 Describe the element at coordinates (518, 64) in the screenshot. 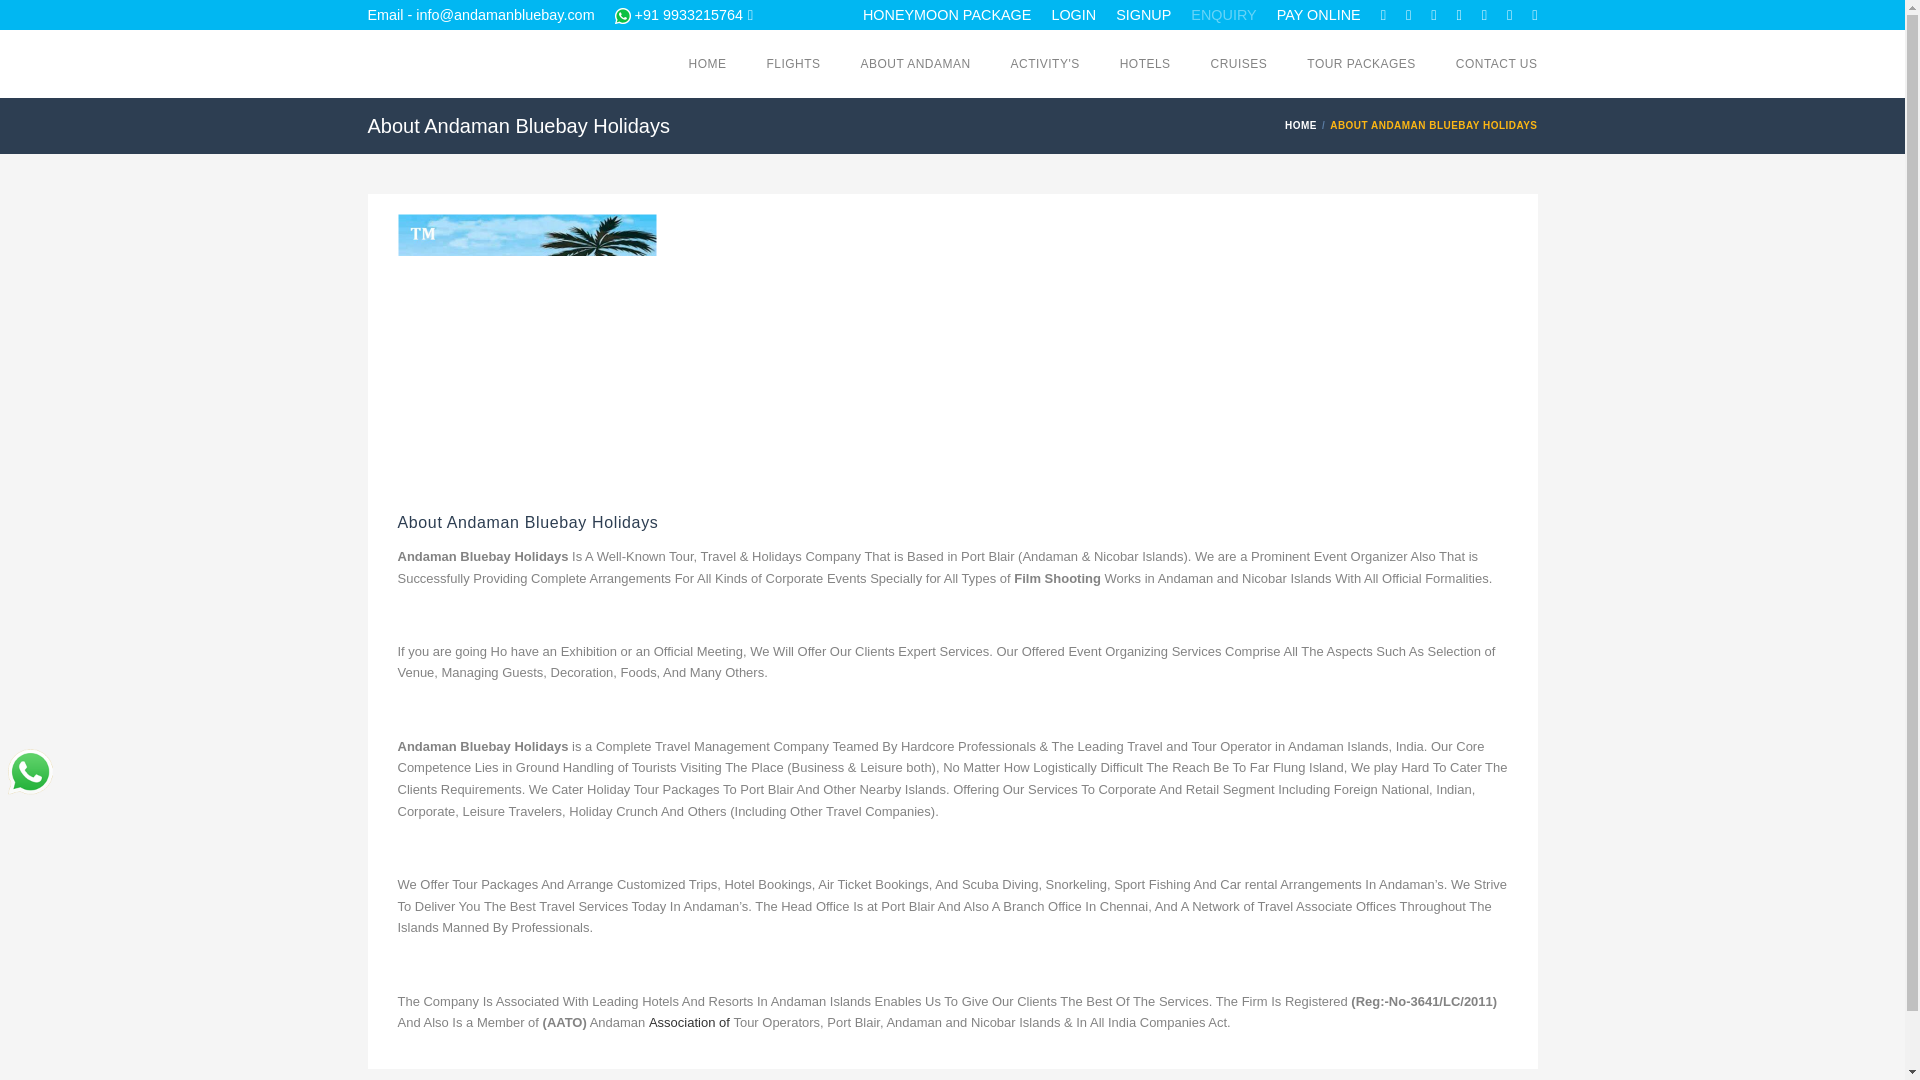

I see `Andaman Bluebay Holidays` at that location.